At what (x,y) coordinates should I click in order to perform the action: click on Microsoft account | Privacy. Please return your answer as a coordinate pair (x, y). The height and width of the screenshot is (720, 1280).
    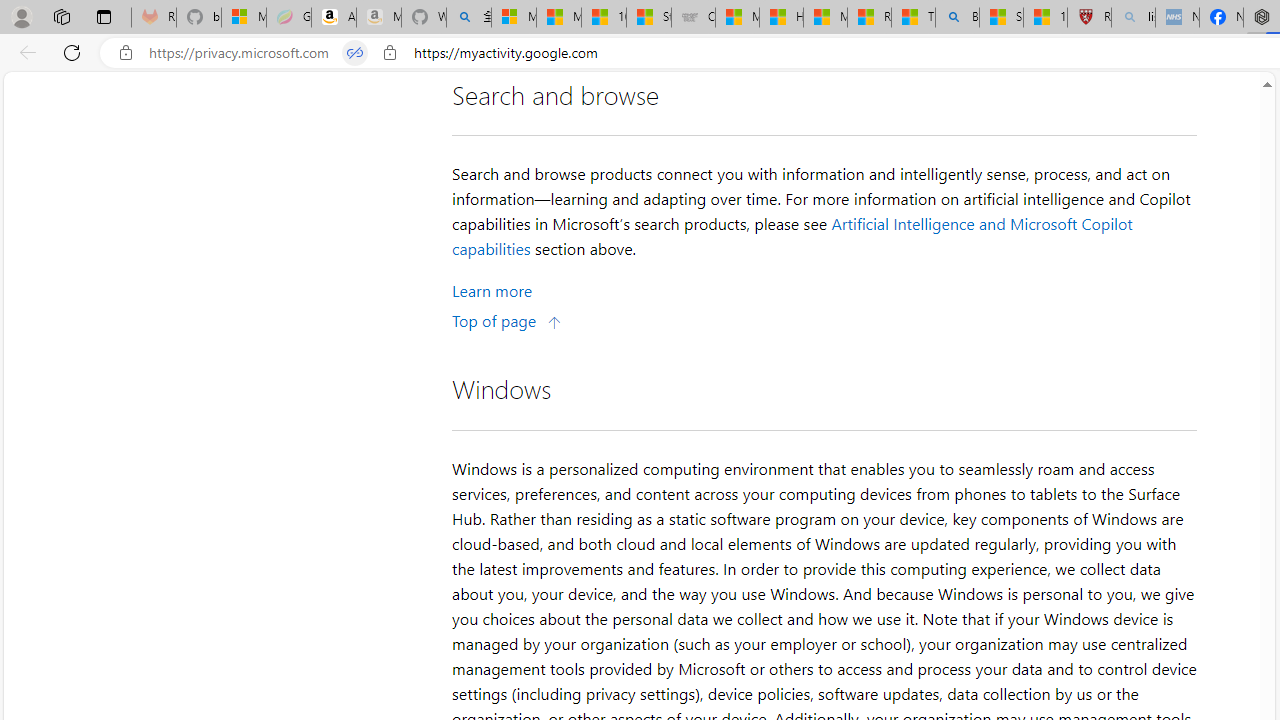
    Looking at the image, I should click on (514, 18).